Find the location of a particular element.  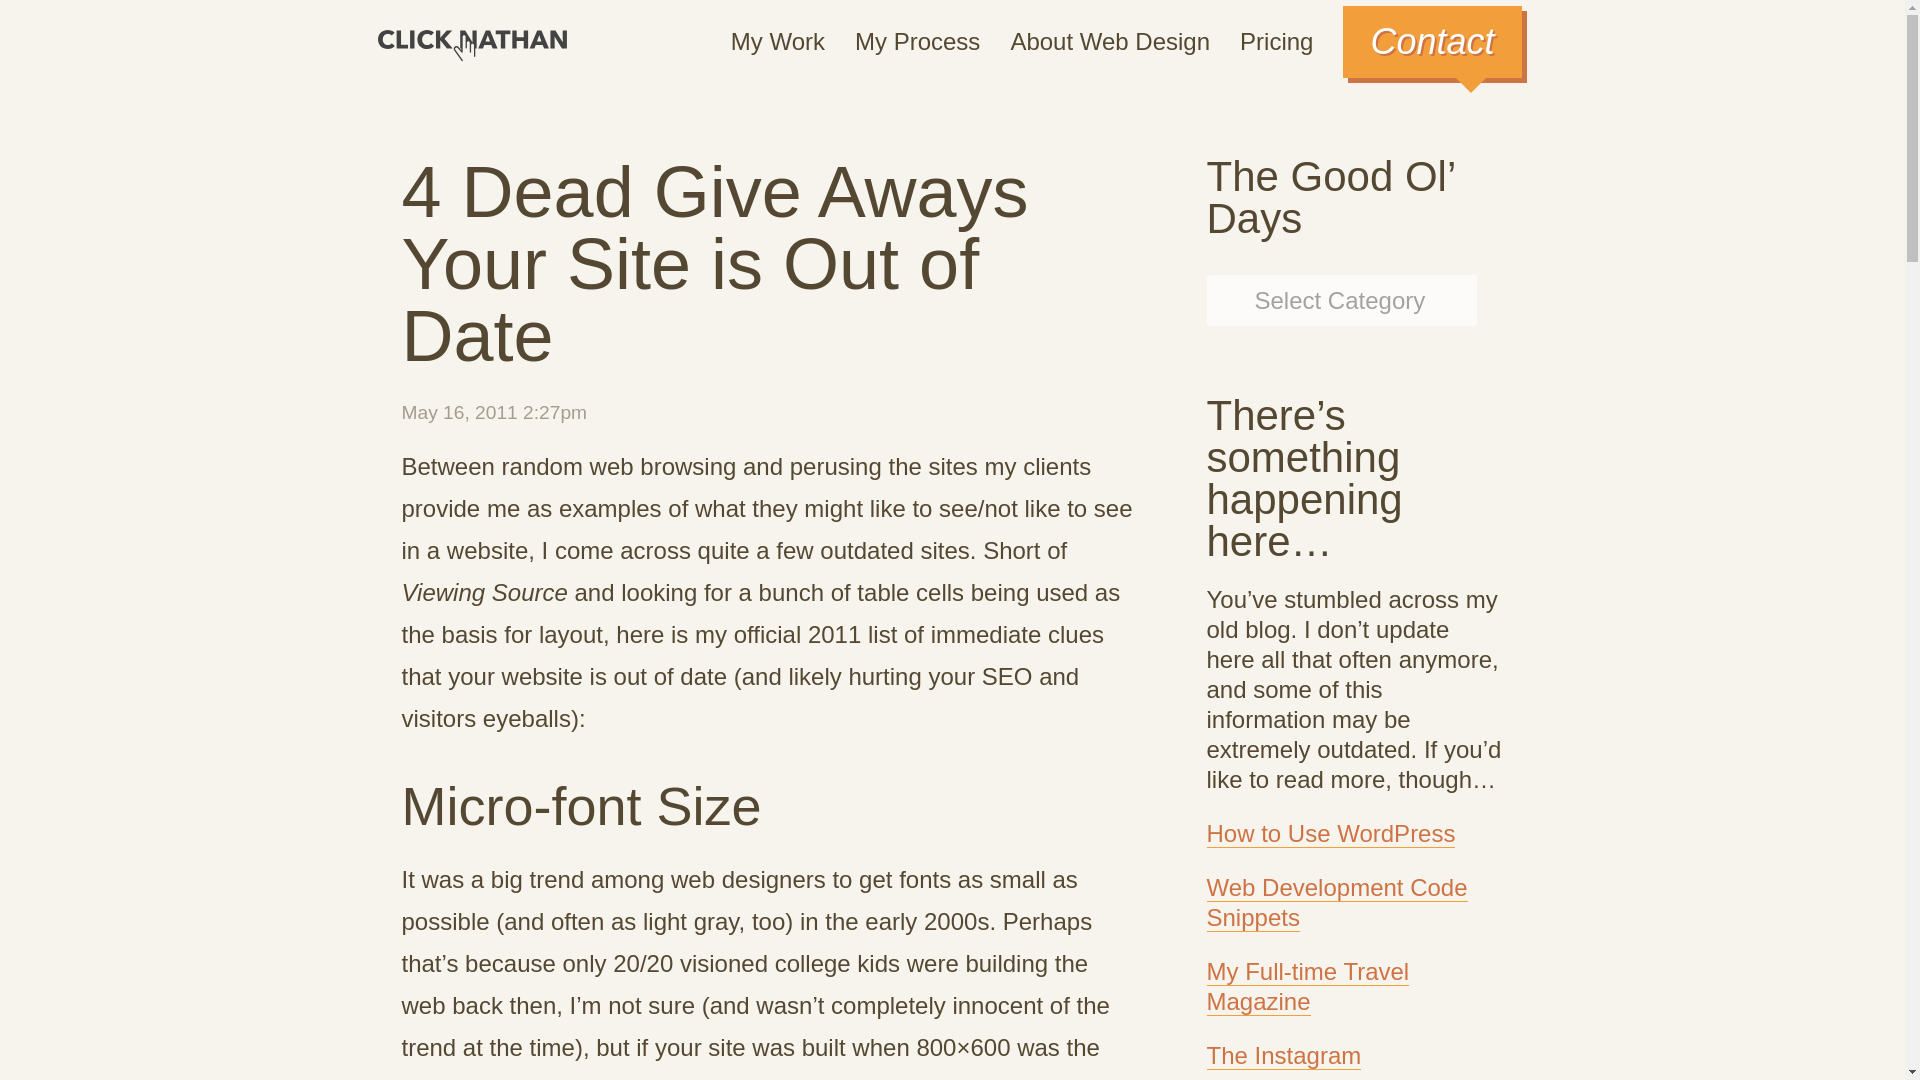

The Instagram is located at coordinates (1283, 1056).